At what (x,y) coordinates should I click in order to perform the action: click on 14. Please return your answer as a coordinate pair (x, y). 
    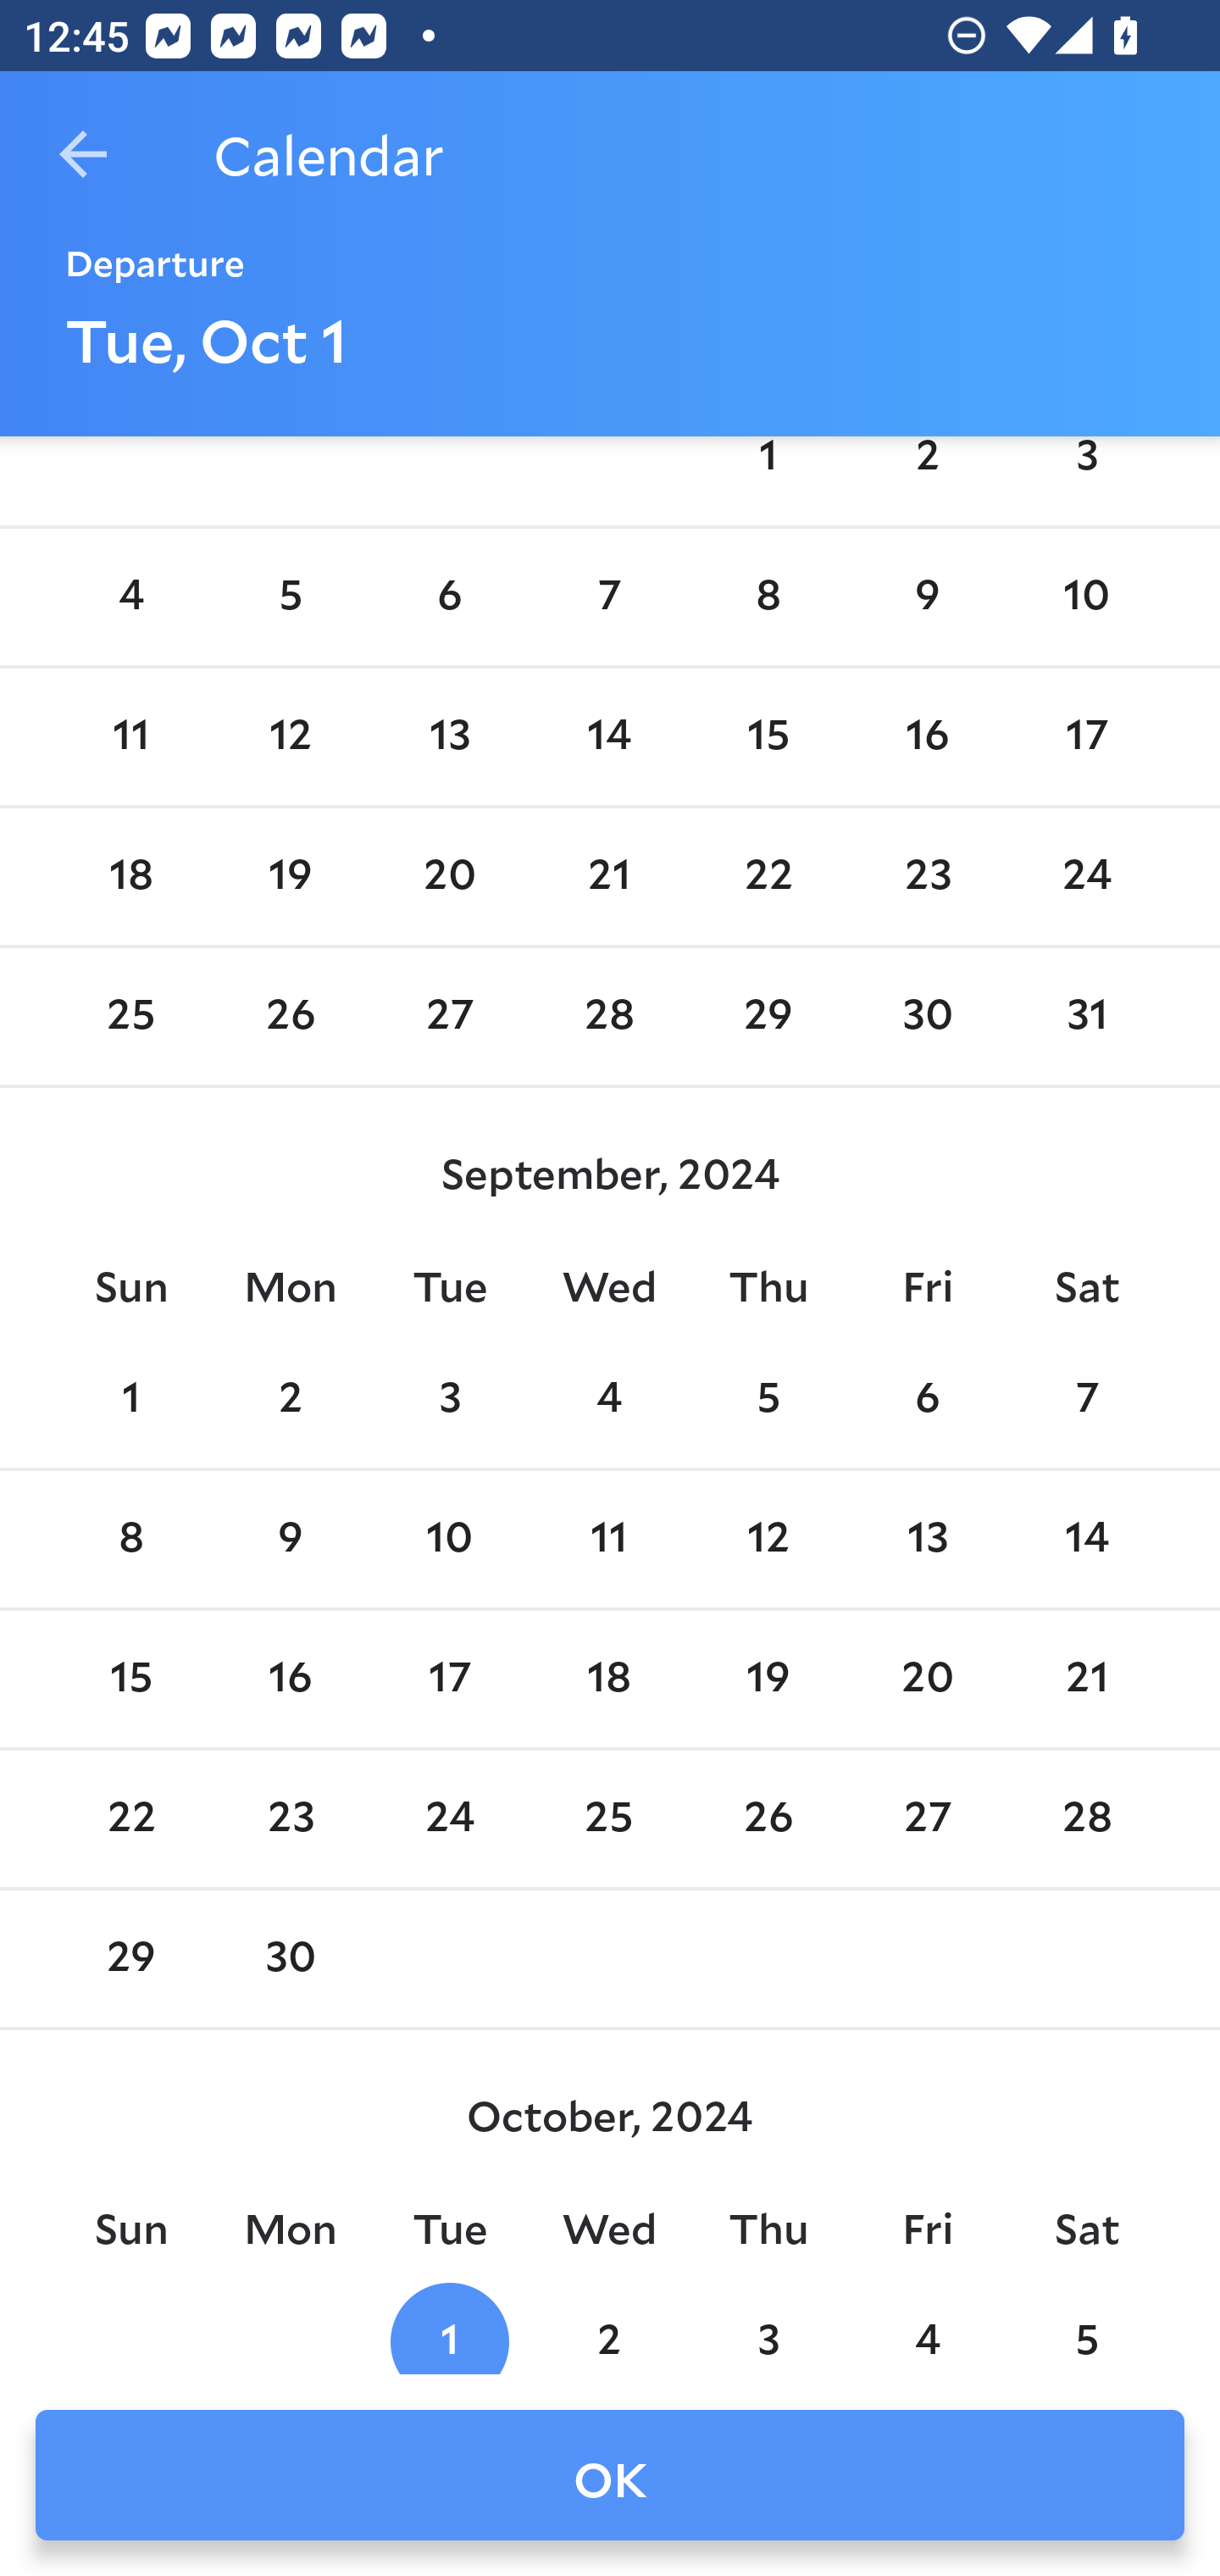
    Looking at the image, I should click on (1086, 1540).